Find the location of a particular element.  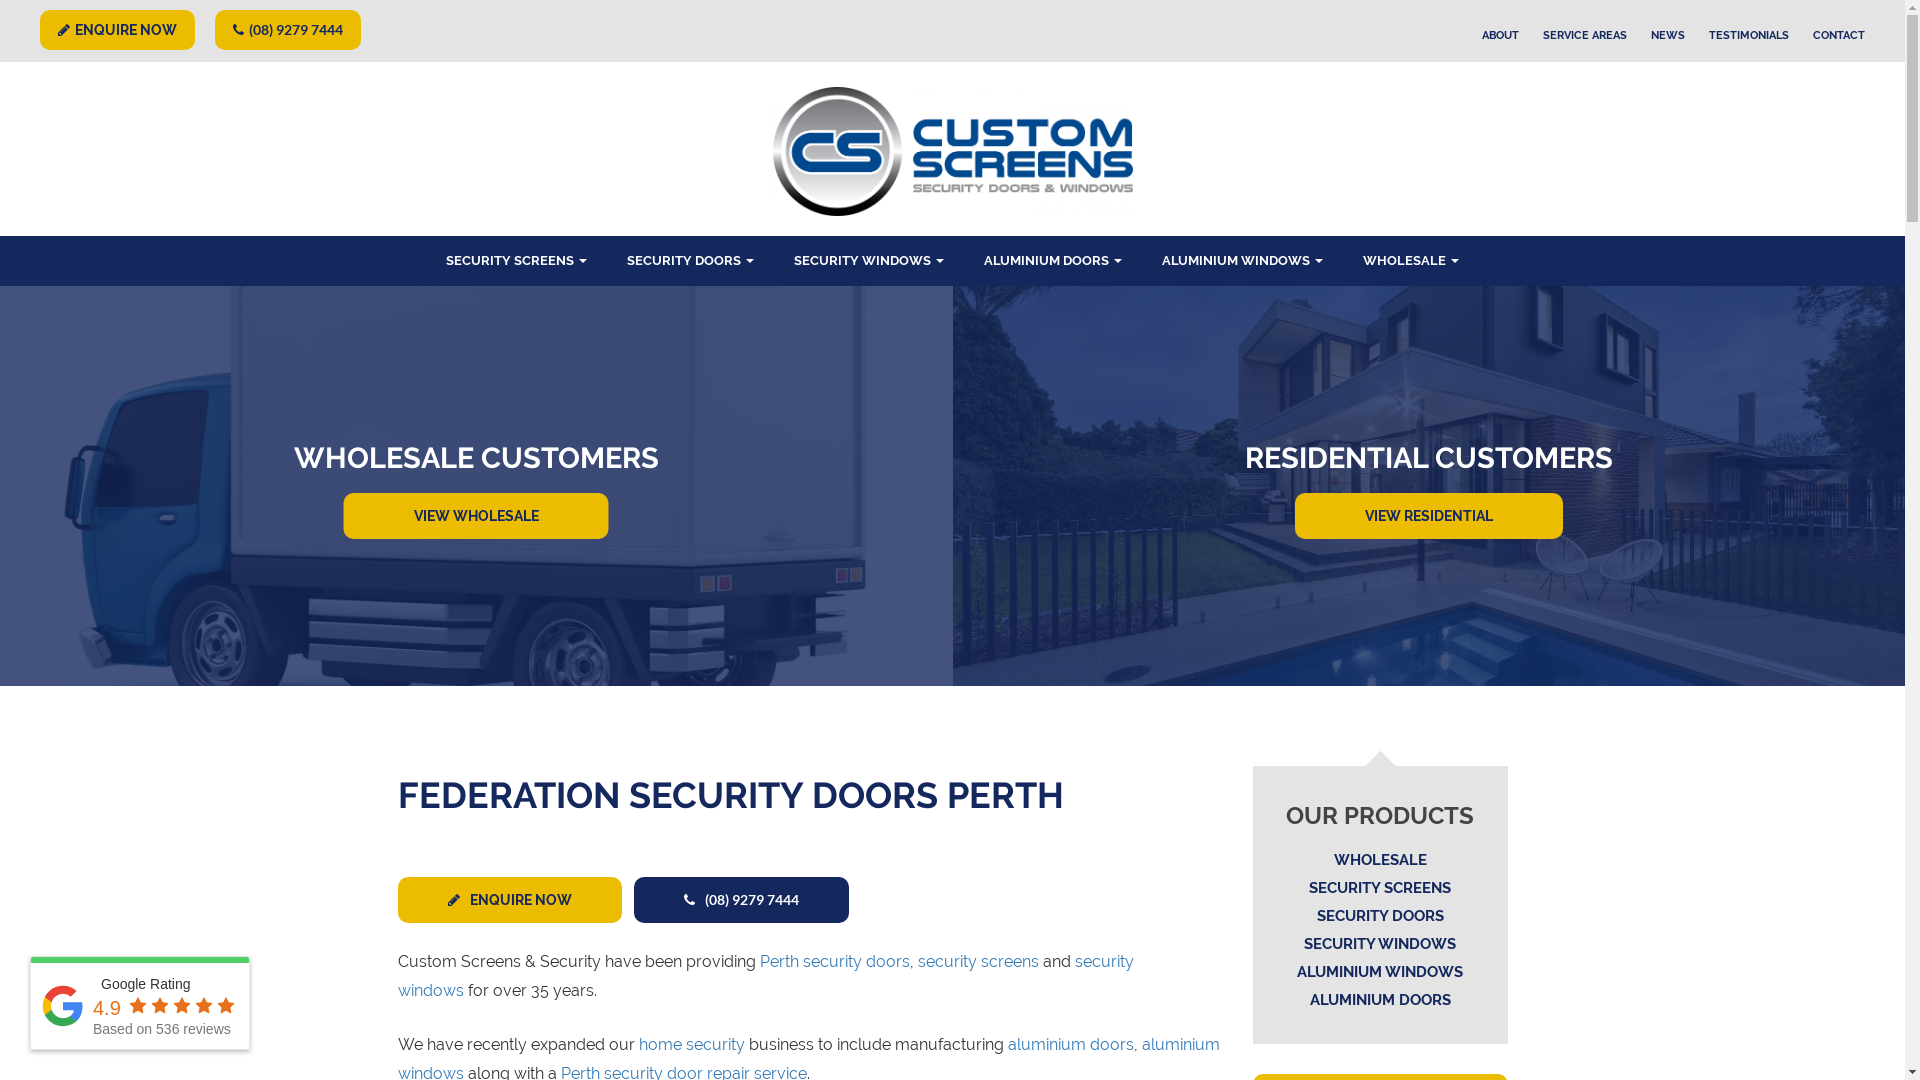

(08) 9279 7444 is located at coordinates (288, 30).